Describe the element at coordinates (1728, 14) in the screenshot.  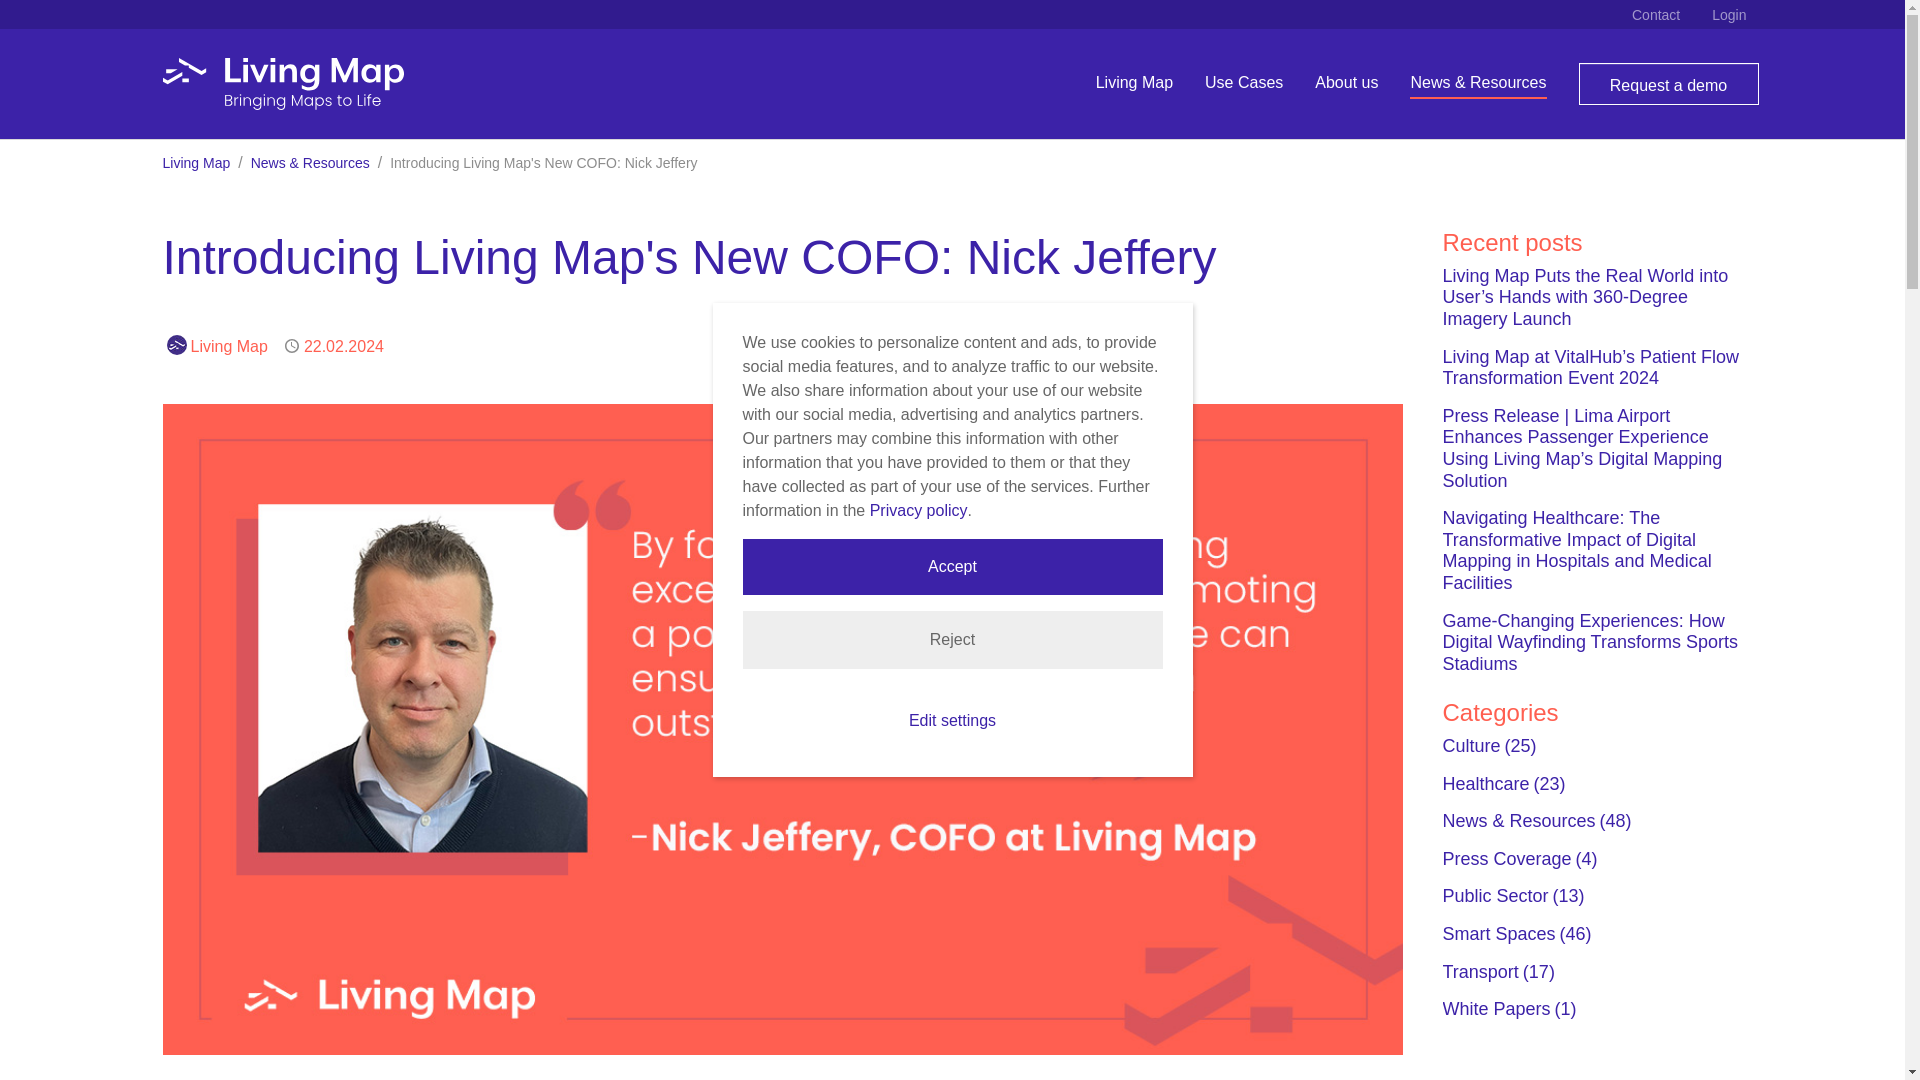
I see `Login` at that location.